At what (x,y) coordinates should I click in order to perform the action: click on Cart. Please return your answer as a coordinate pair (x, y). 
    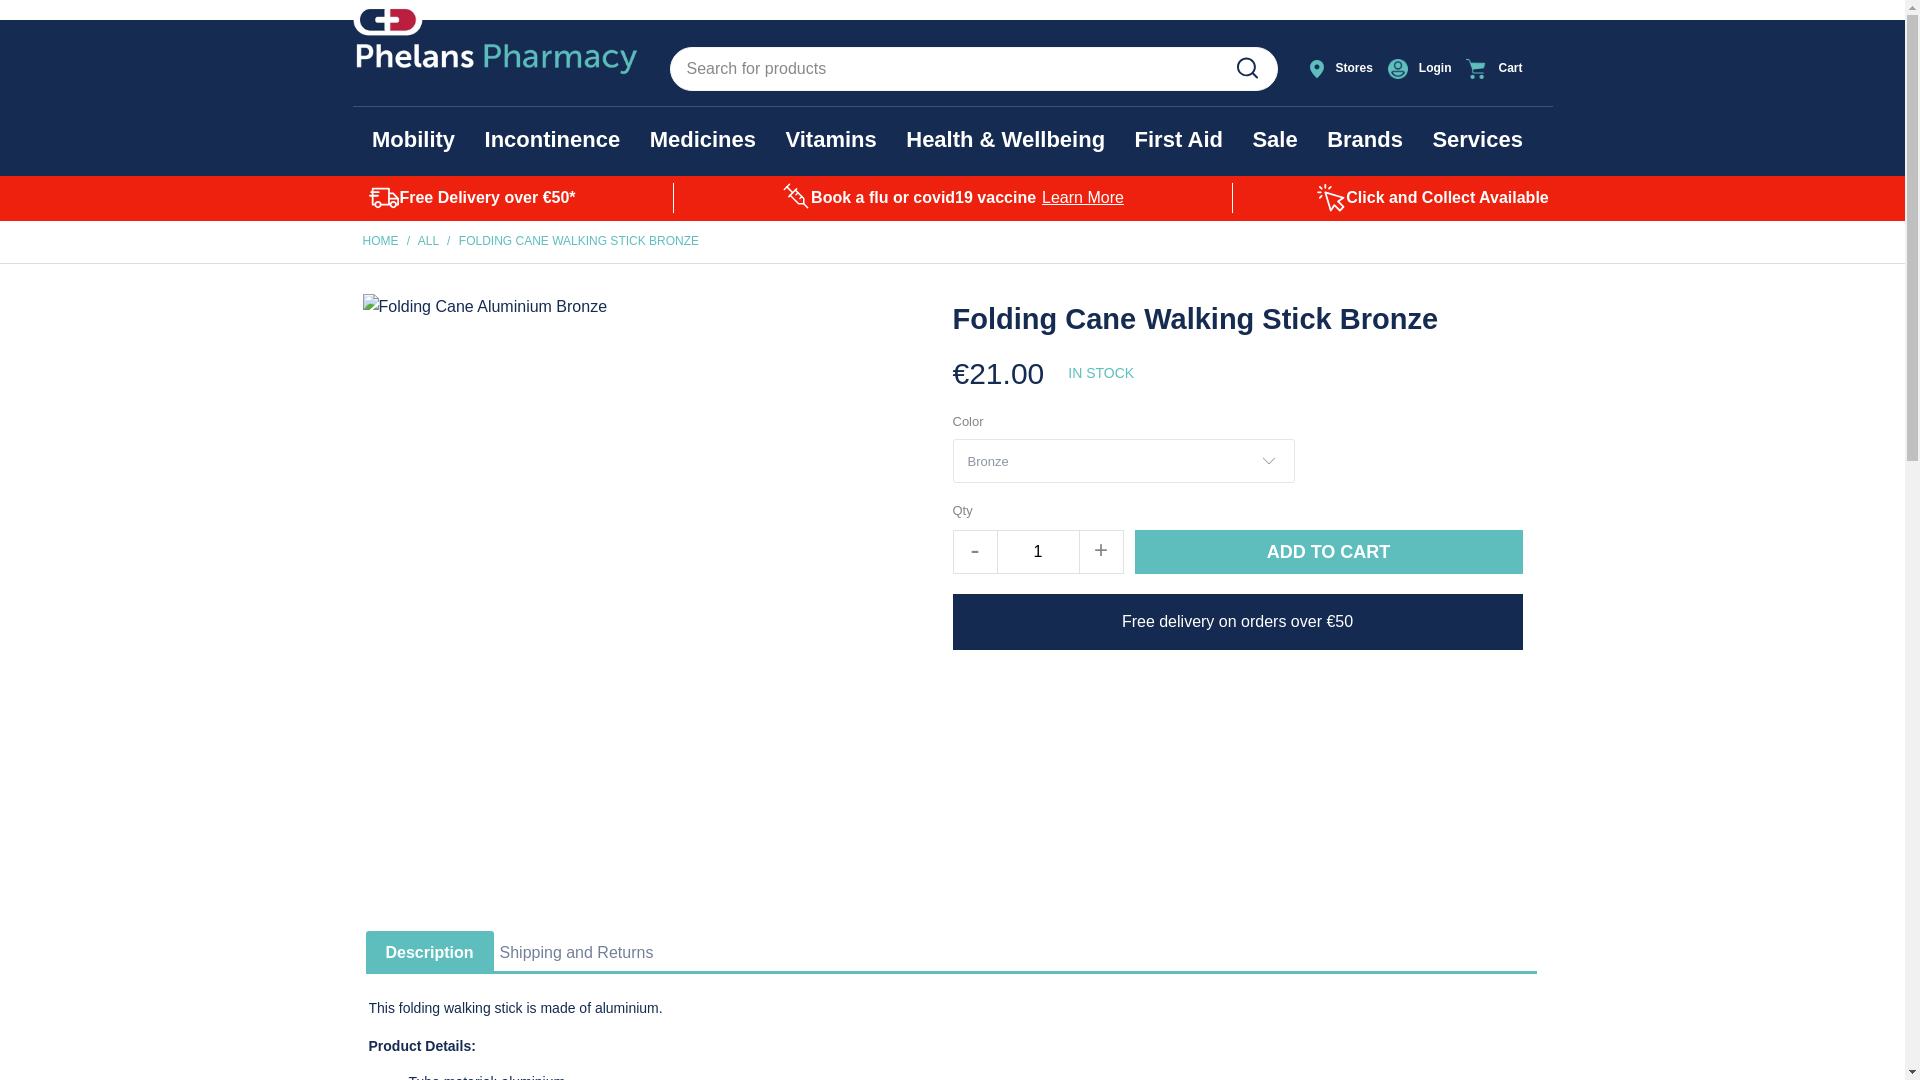
    Looking at the image, I should click on (1504, 68).